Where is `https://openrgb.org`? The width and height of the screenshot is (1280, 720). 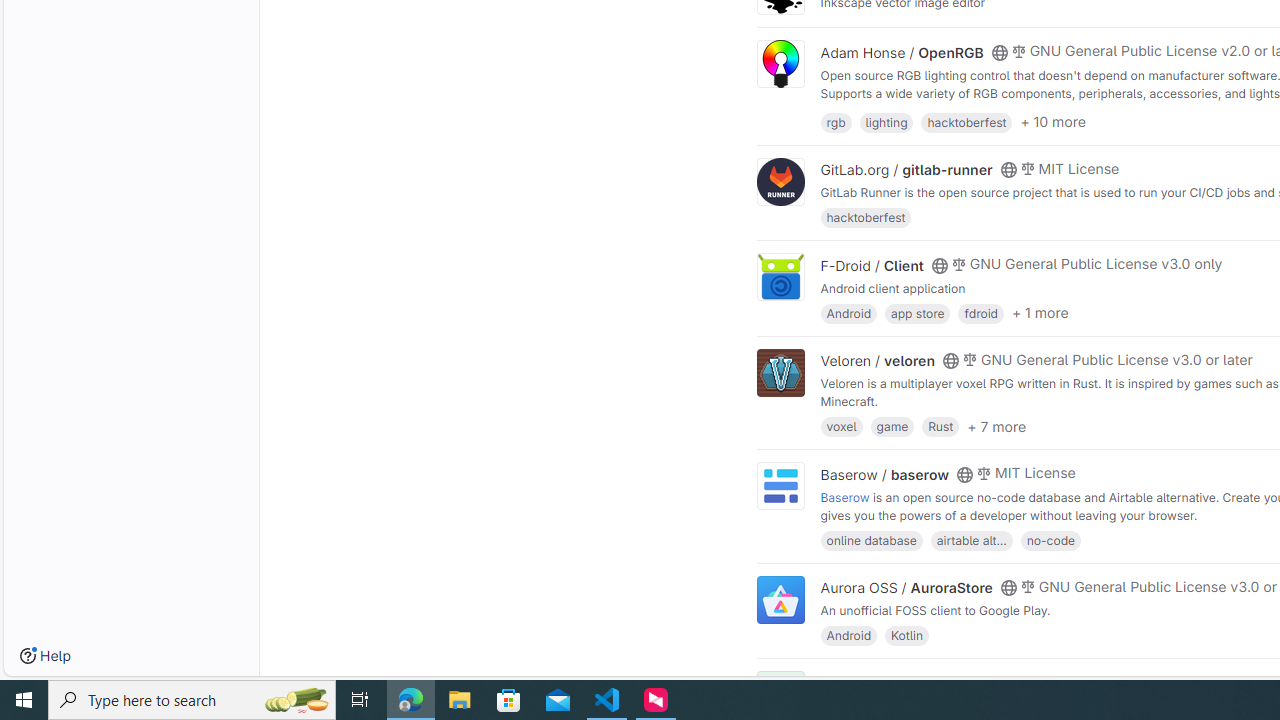 https://openrgb.org is located at coordinates (990, 110).